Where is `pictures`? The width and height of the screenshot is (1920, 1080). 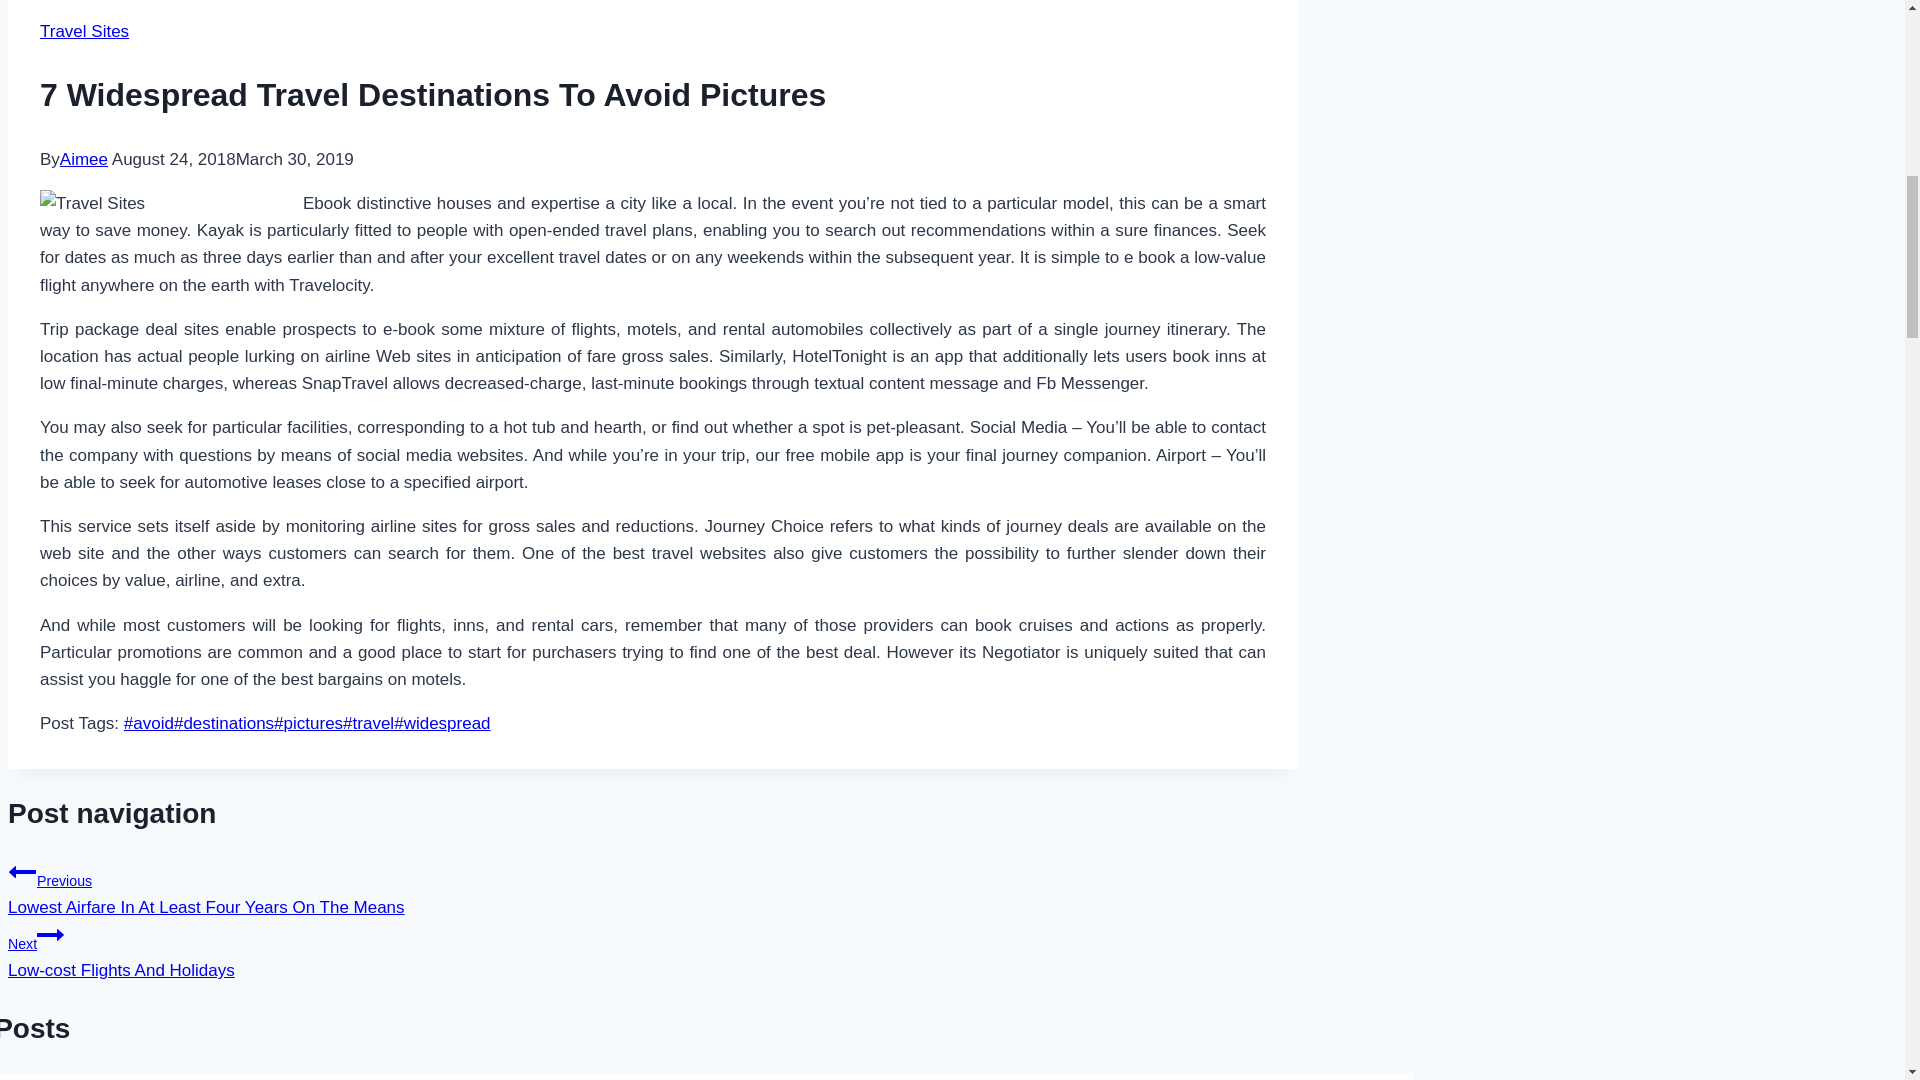 pictures is located at coordinates (308, 723).